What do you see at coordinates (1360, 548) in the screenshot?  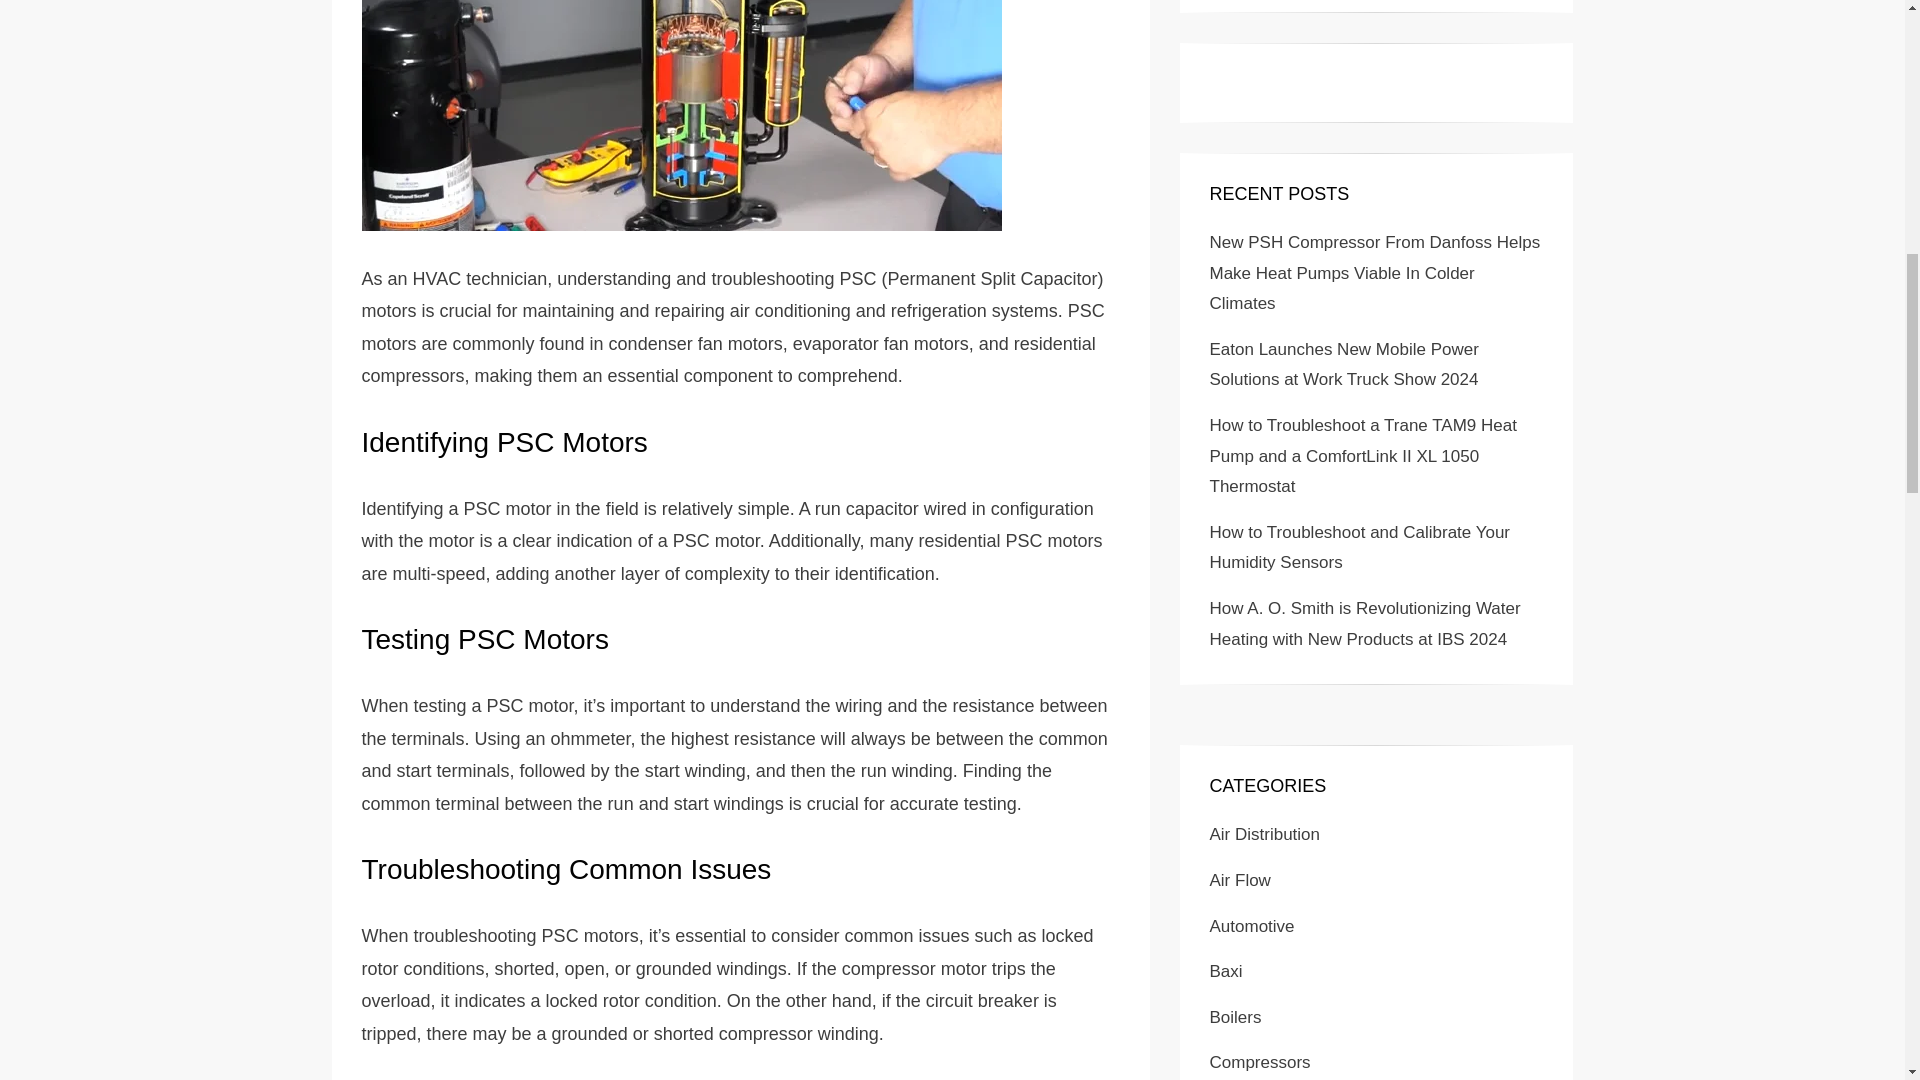 I see `How to Troubleshoot and Calibrate Your Humidity Sensors` at bounding box center [1360, 548].